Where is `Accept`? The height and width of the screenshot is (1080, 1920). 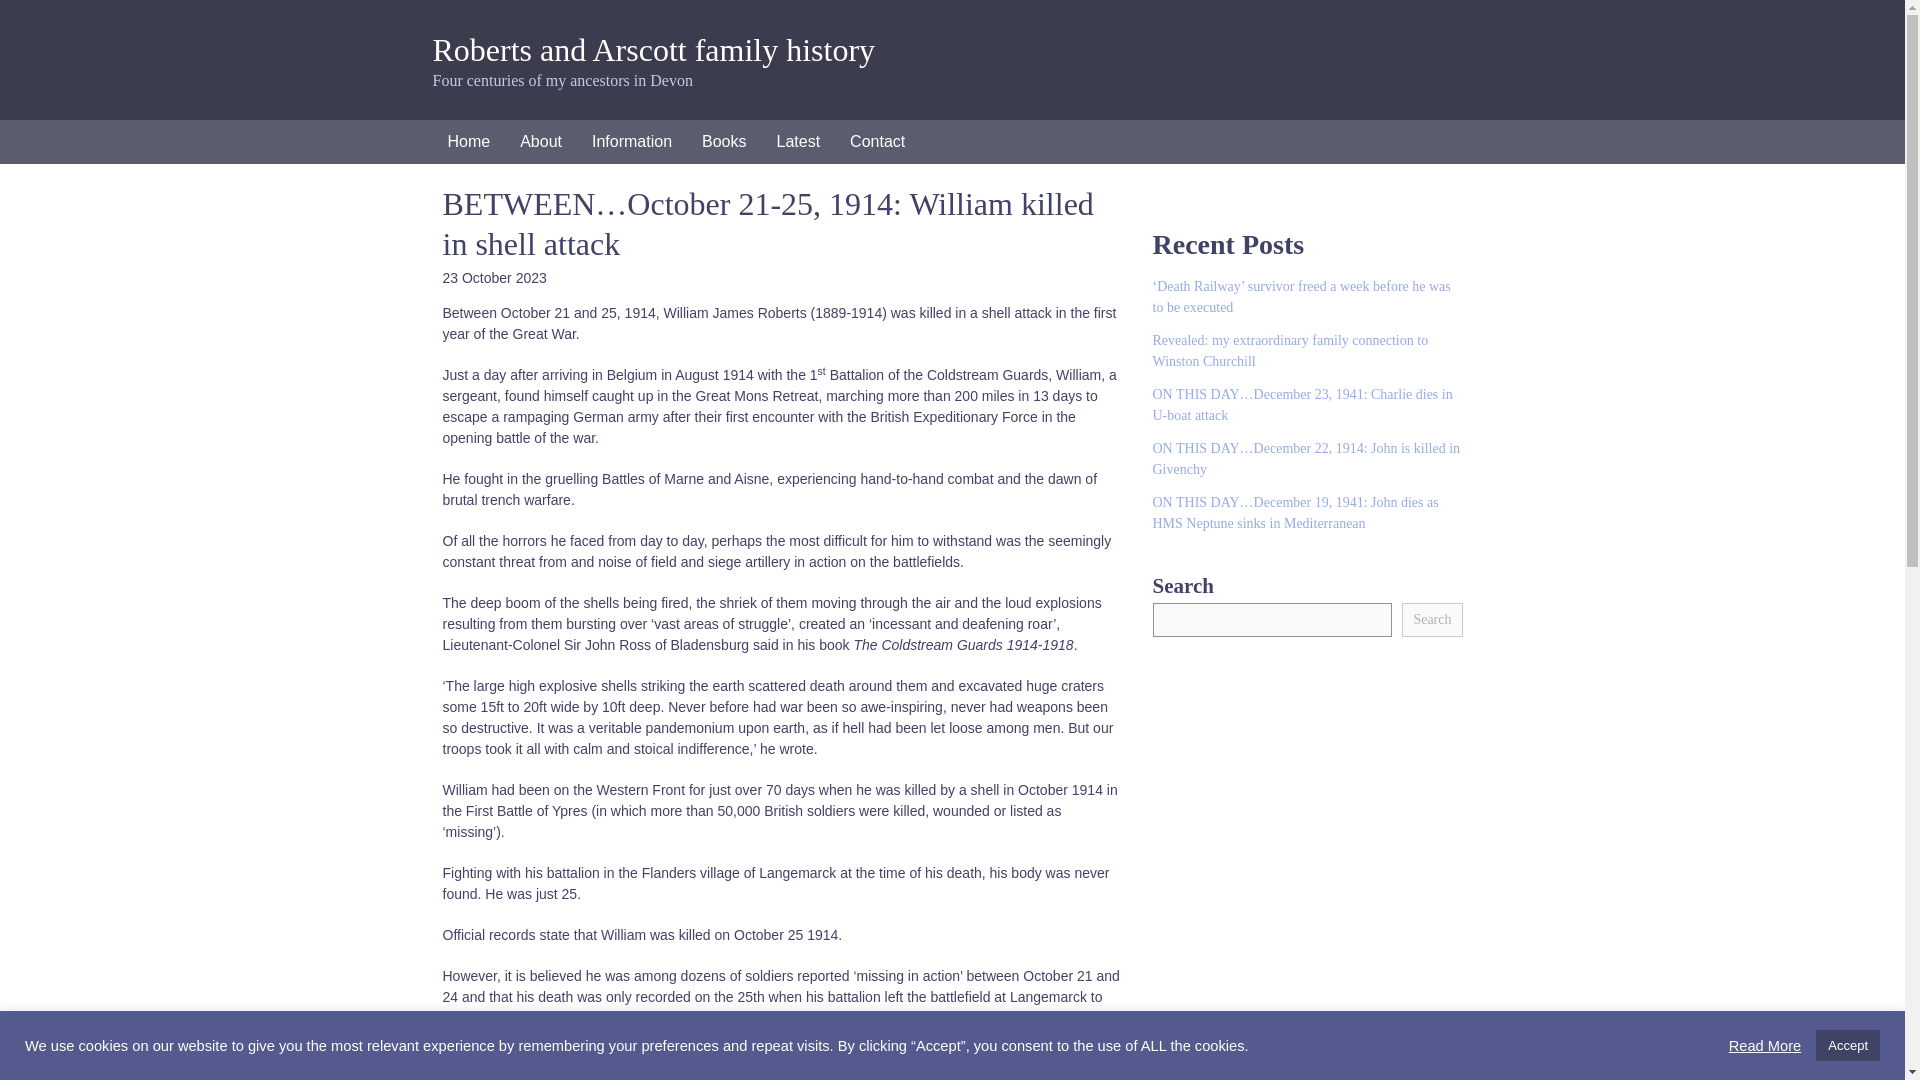
Accept is located at coordinates (1848, 1045).